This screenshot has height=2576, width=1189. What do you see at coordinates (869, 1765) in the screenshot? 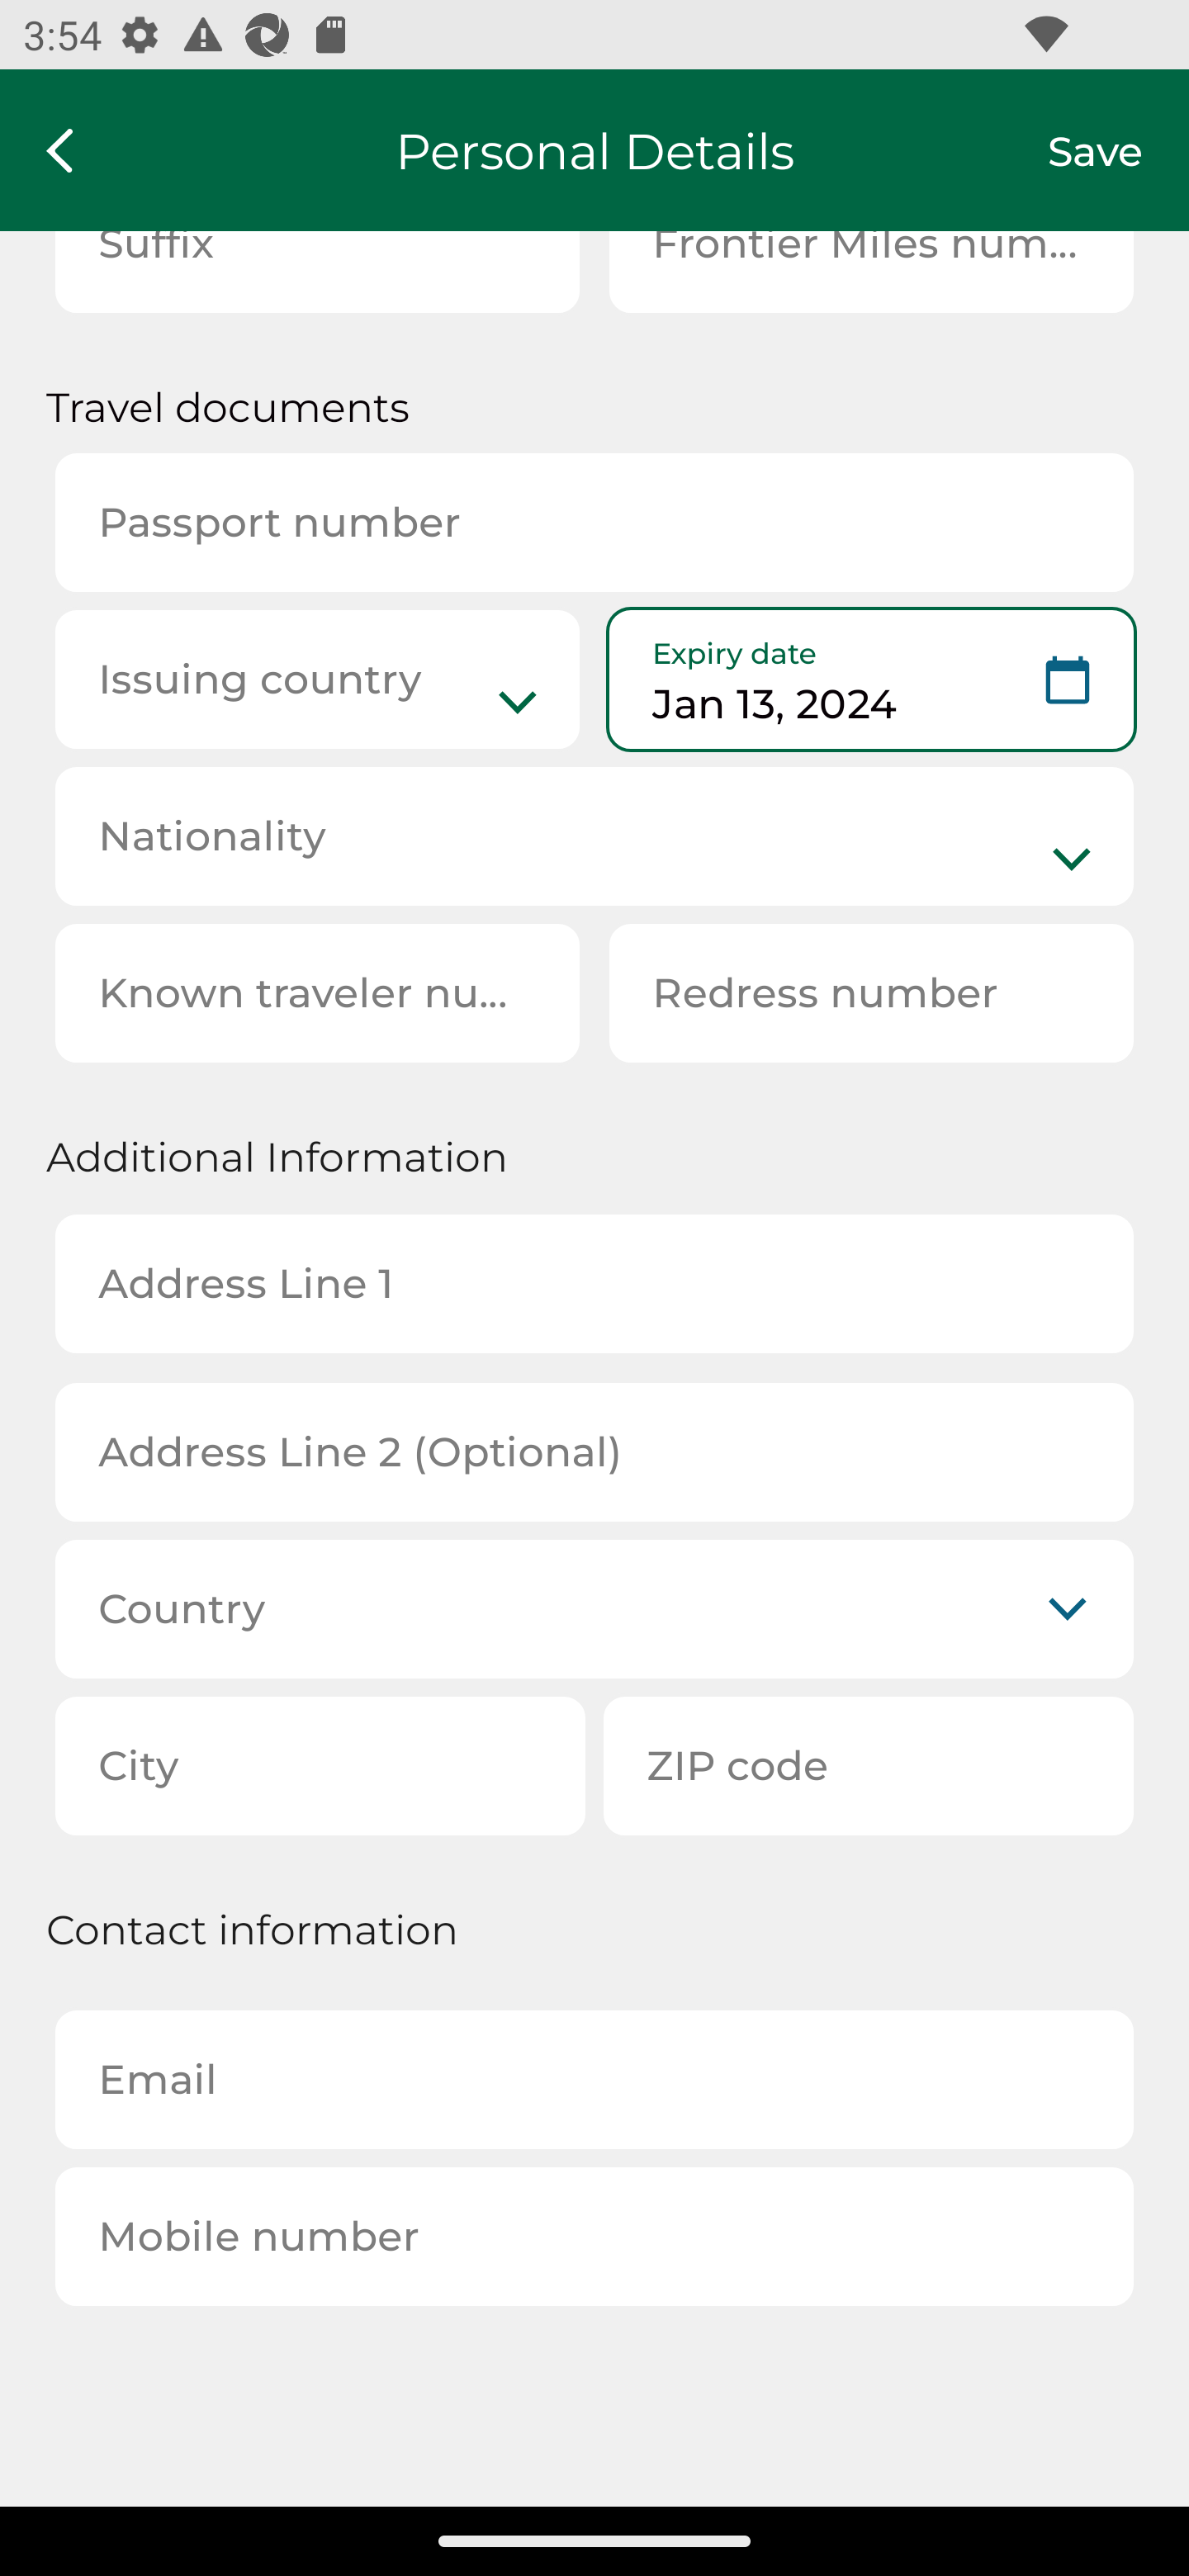
I see `ZIP code` at bounding box center [869, 1765].